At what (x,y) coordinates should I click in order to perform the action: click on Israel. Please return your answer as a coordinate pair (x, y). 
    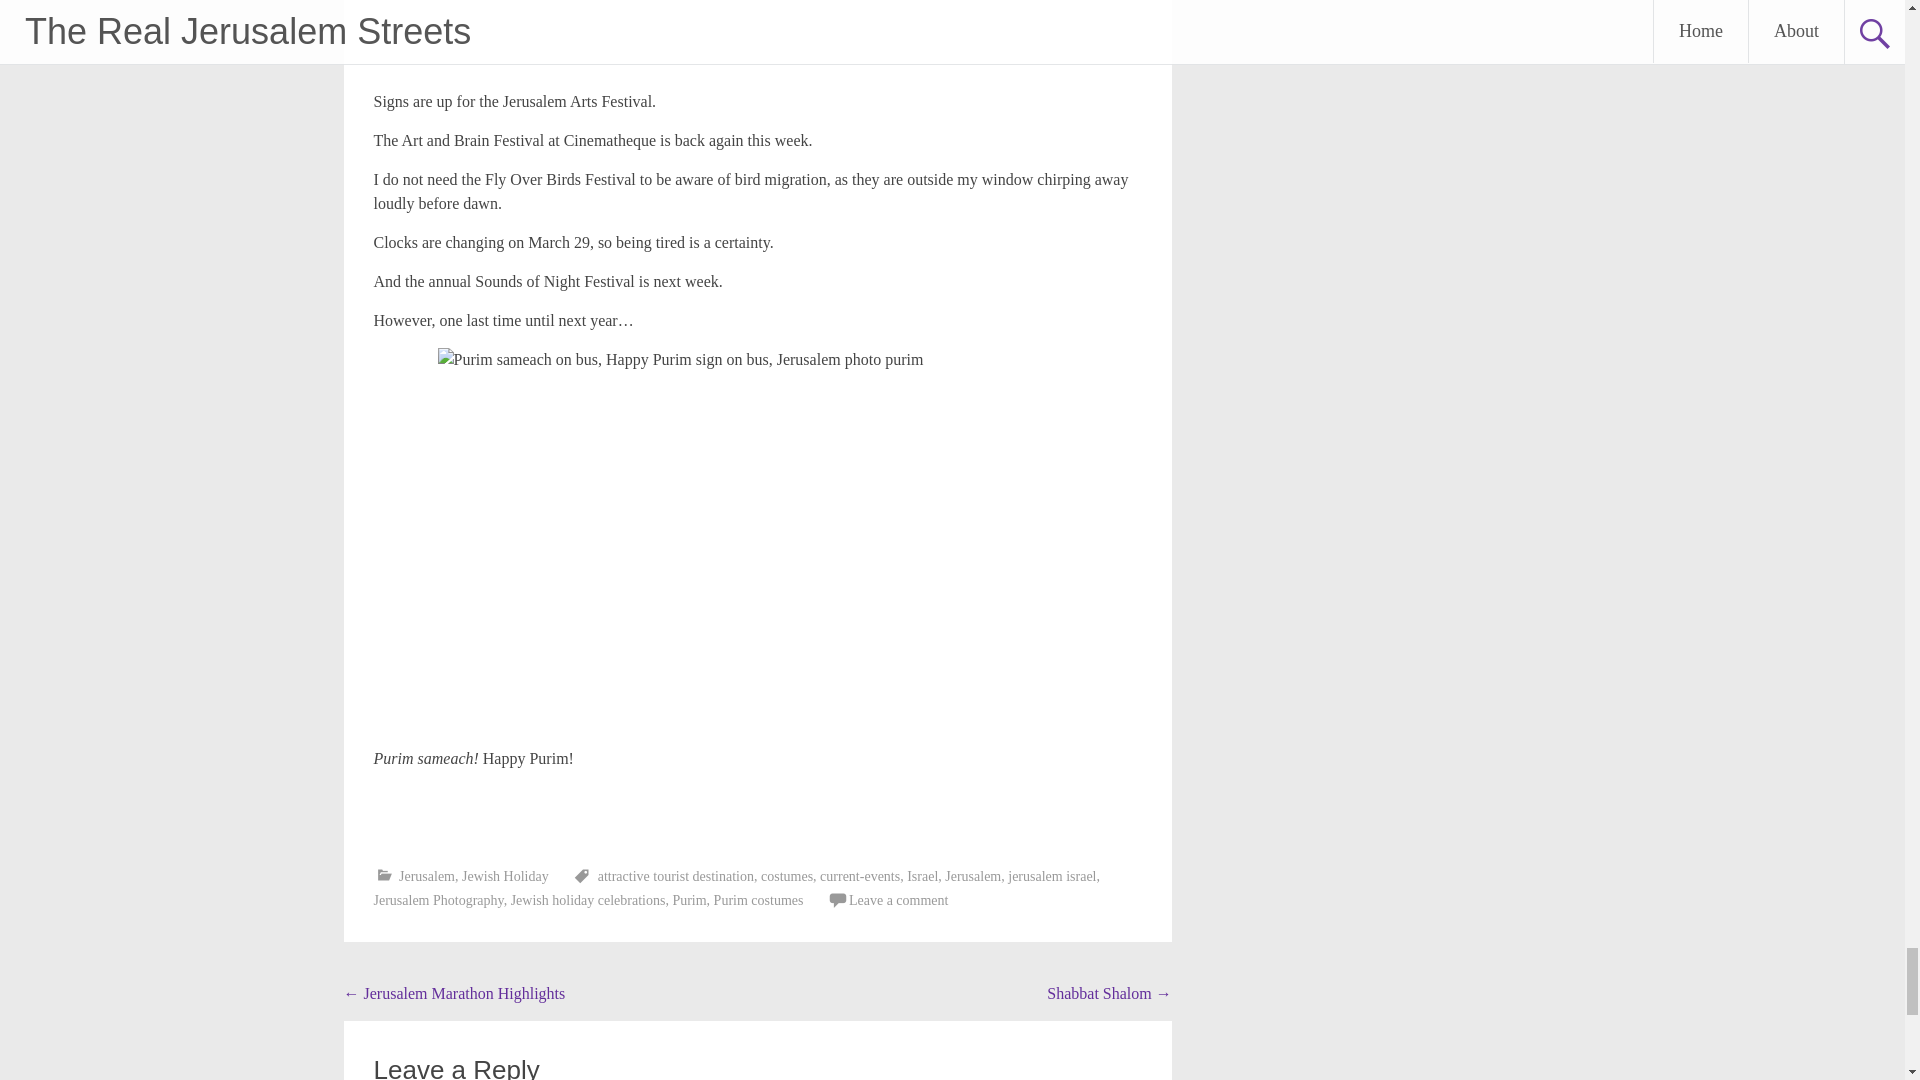
    Looking at the image, I should click on (922, 876).